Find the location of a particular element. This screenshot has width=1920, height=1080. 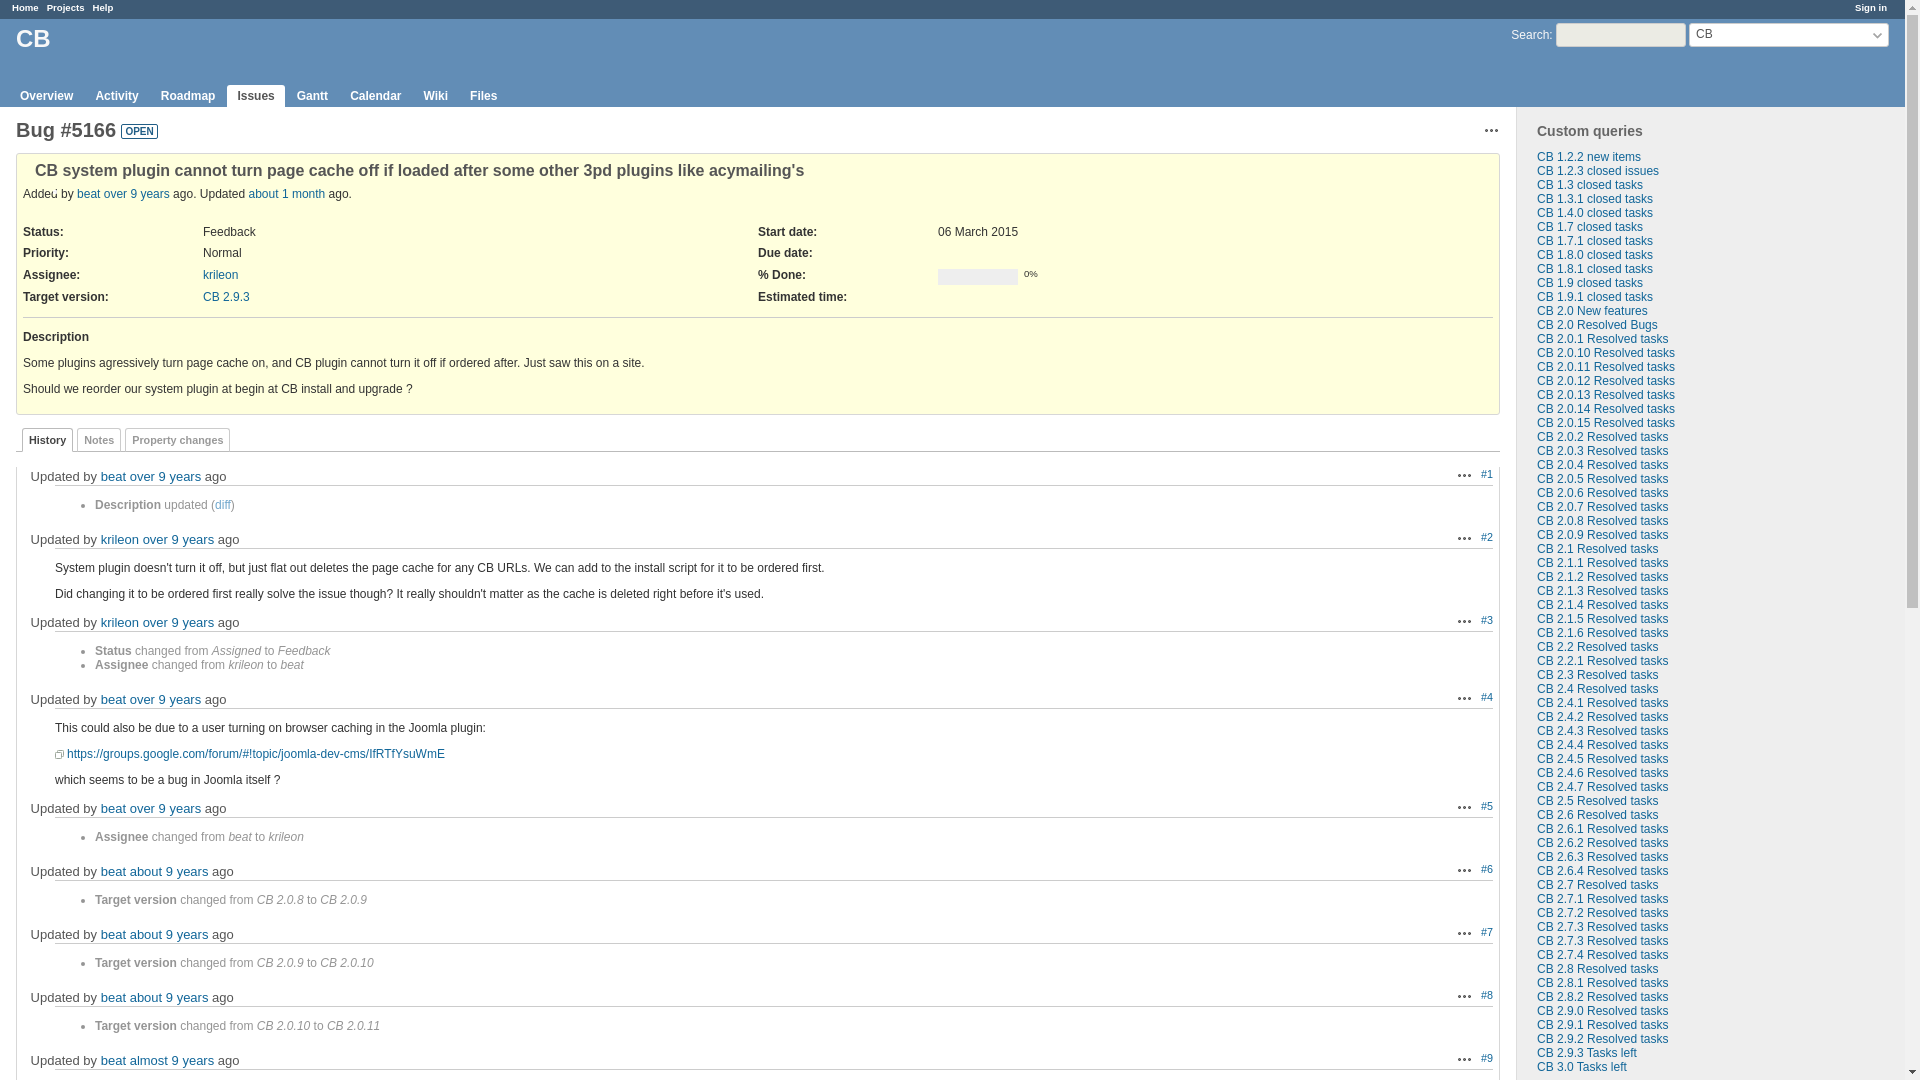

CB 2.0.12 Resolved tasks is located at coordinates (1606, 380).